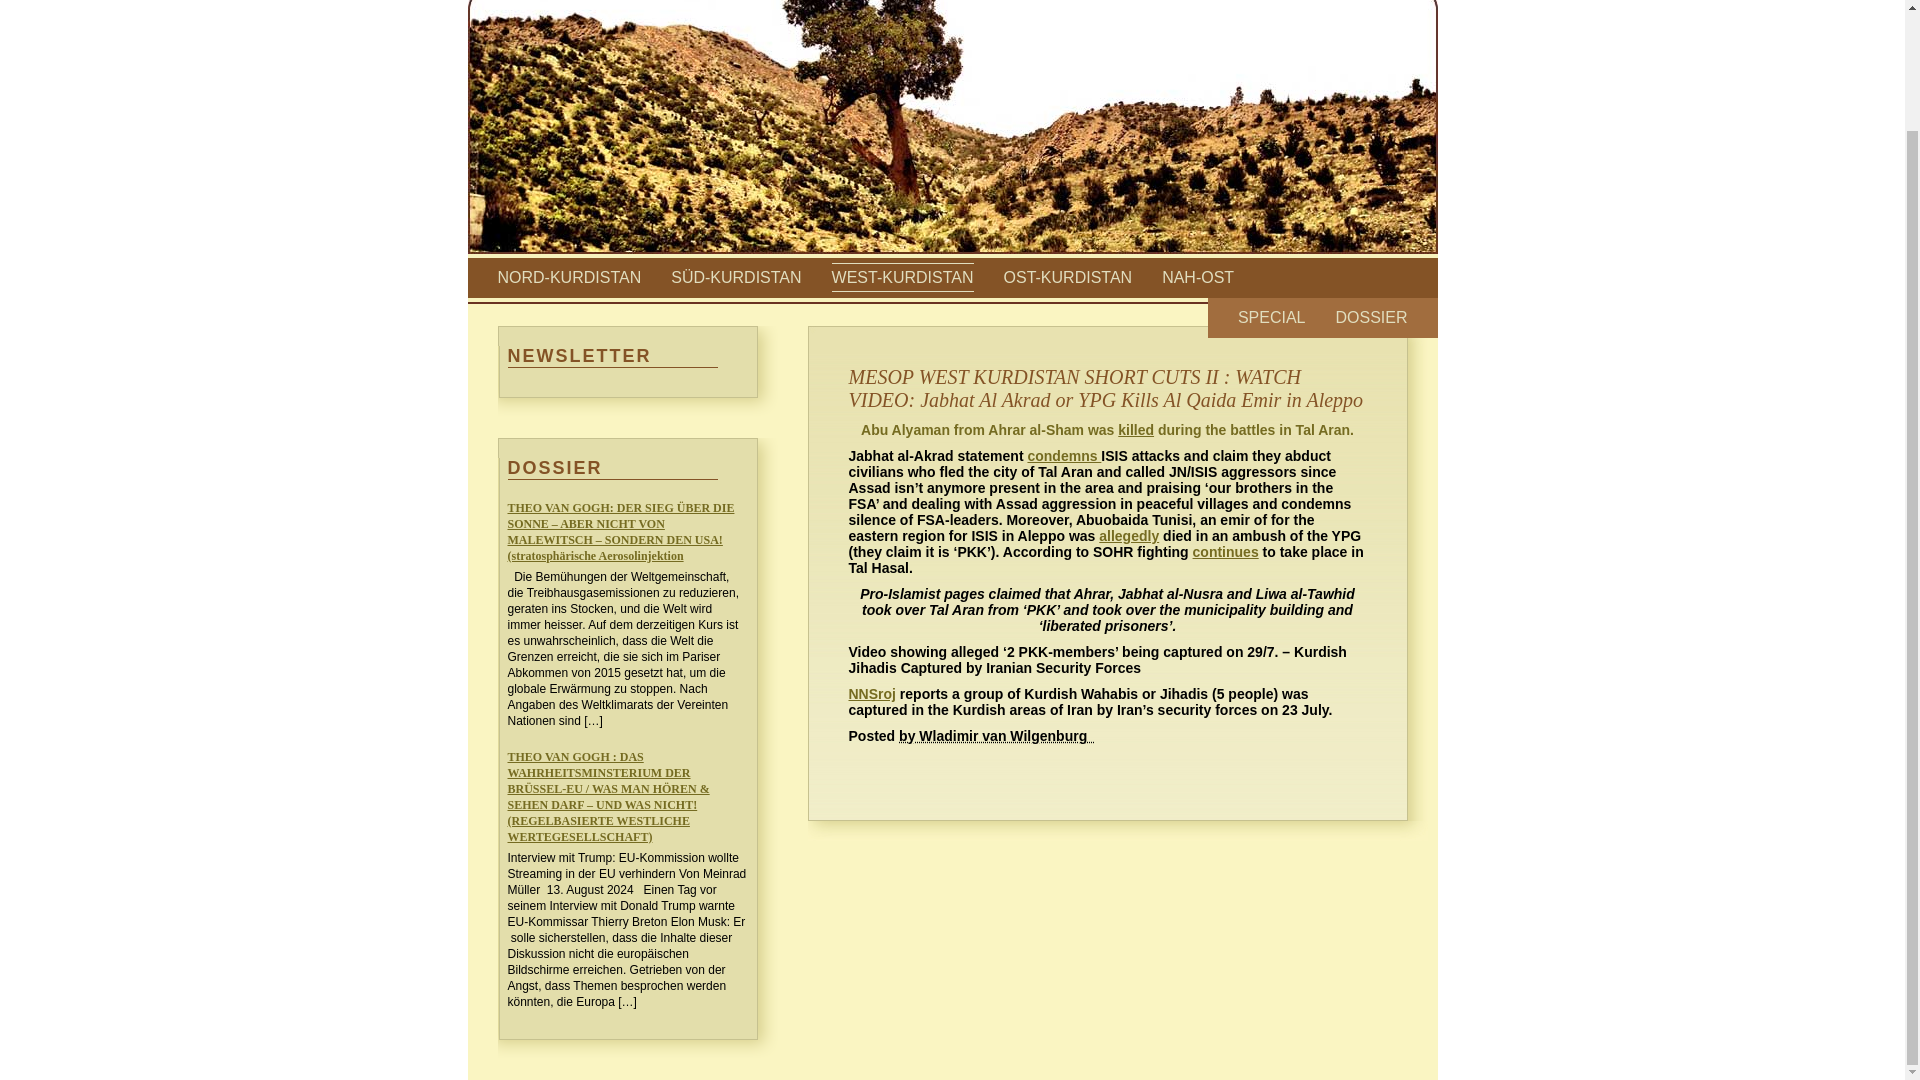  Describe the element at coordinates (1370, 317) in the screenshot. I see `DOSSIER` at that location.